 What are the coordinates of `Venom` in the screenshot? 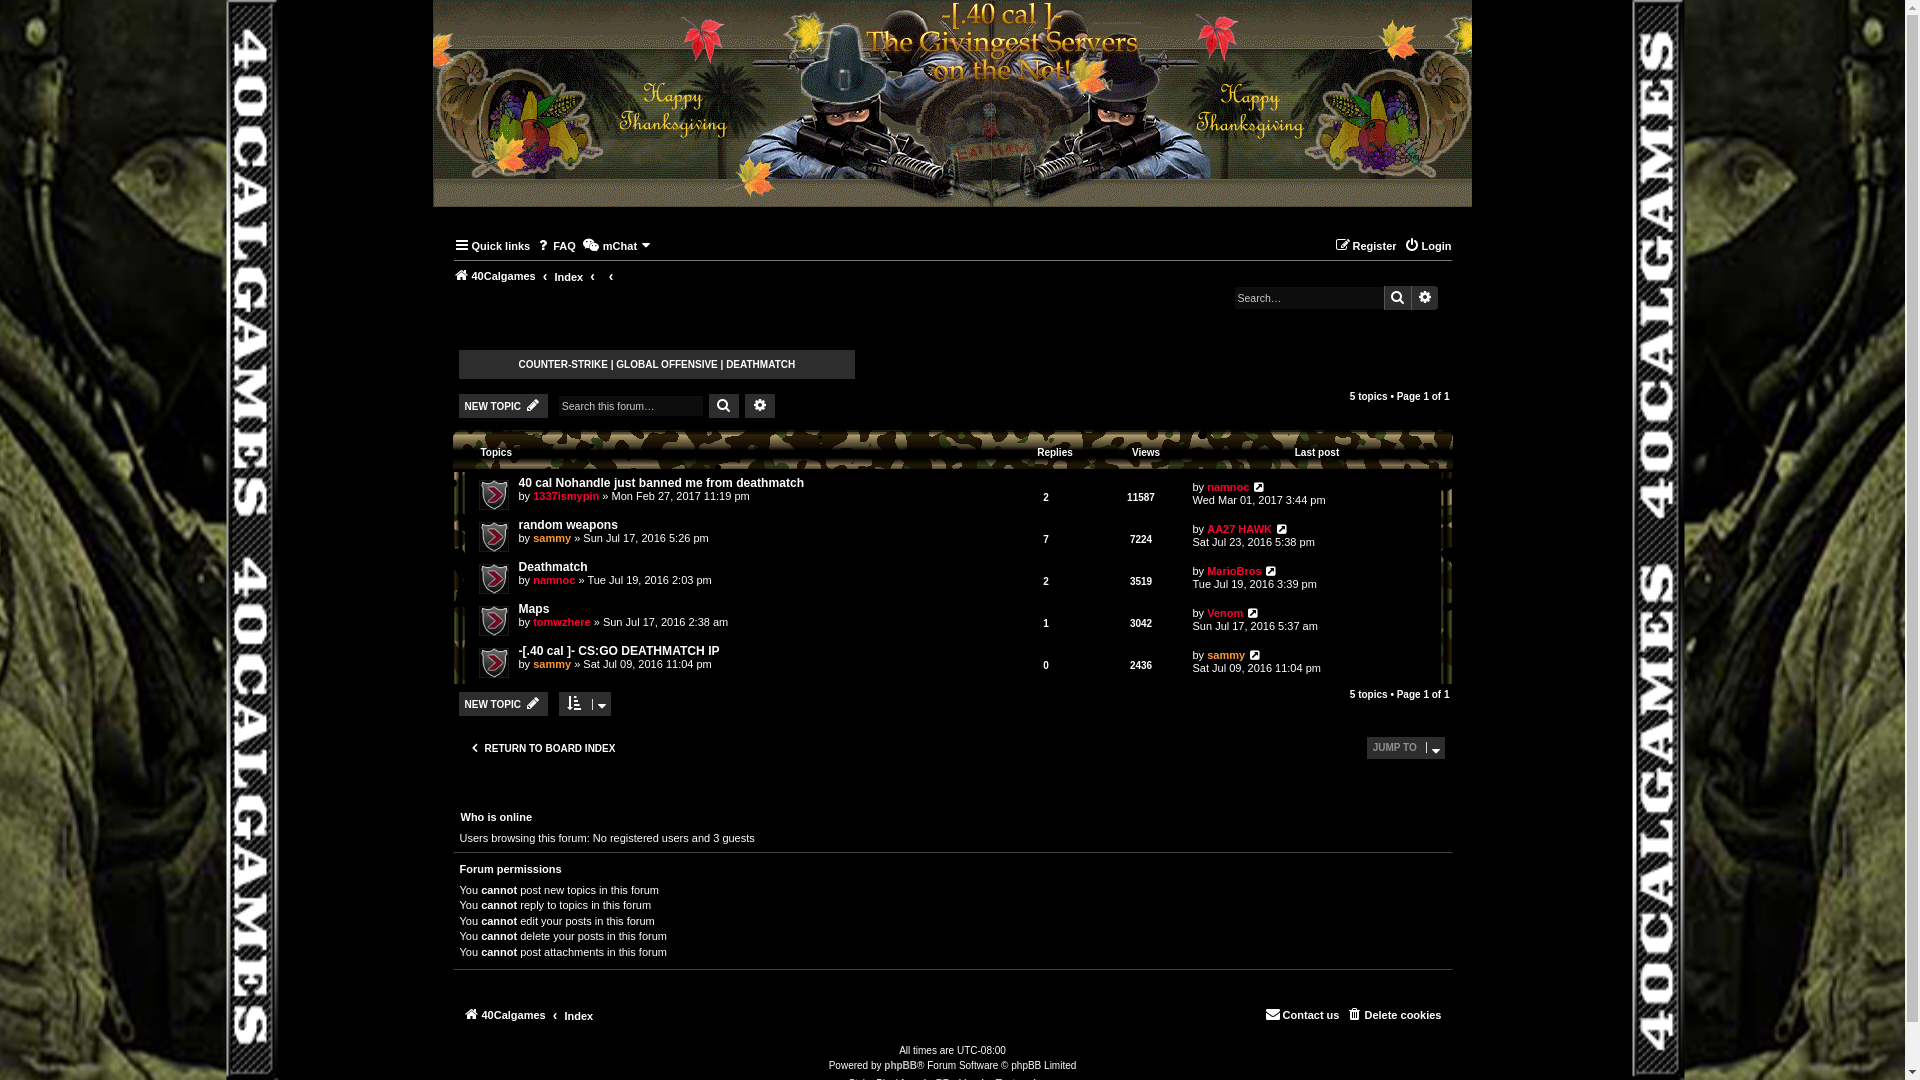 It's located at (1225, 613).